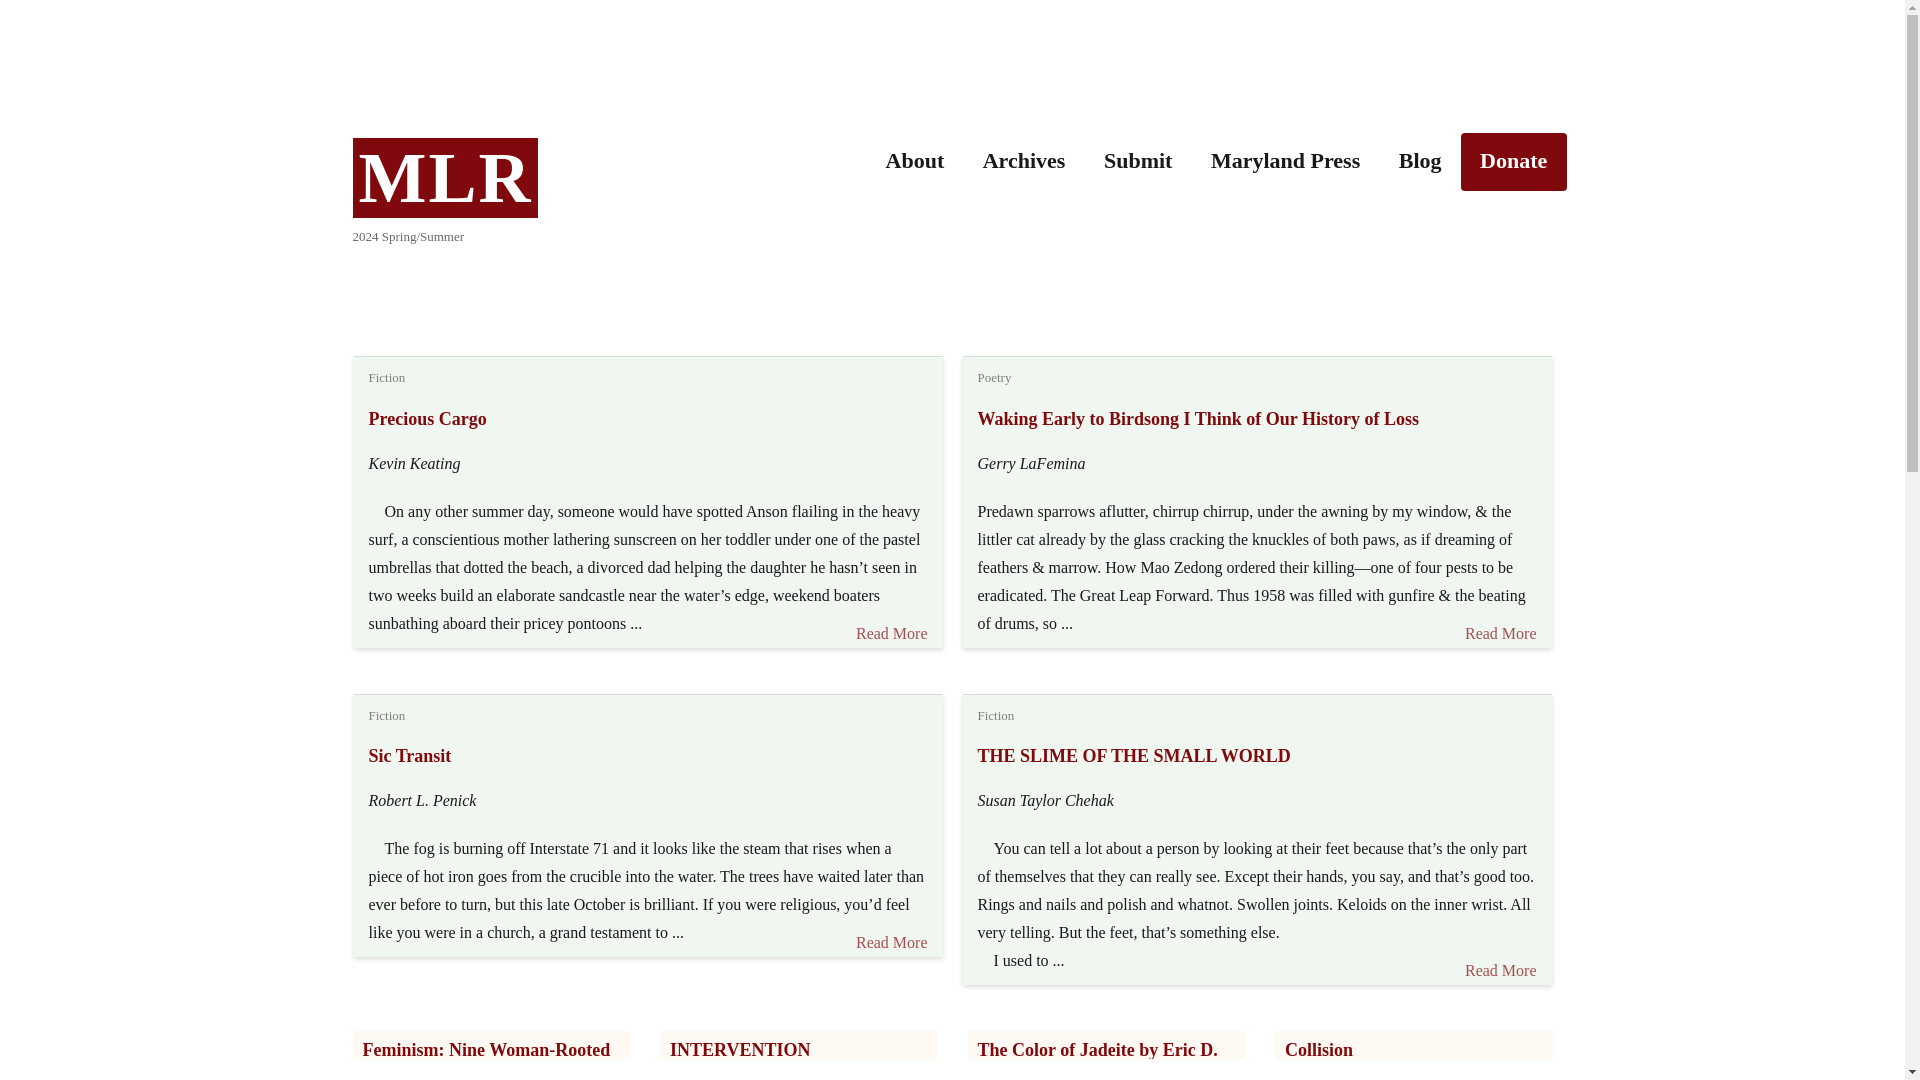 The image size is (1920, 1080). I want to click on Archives, so click(1024, 162).